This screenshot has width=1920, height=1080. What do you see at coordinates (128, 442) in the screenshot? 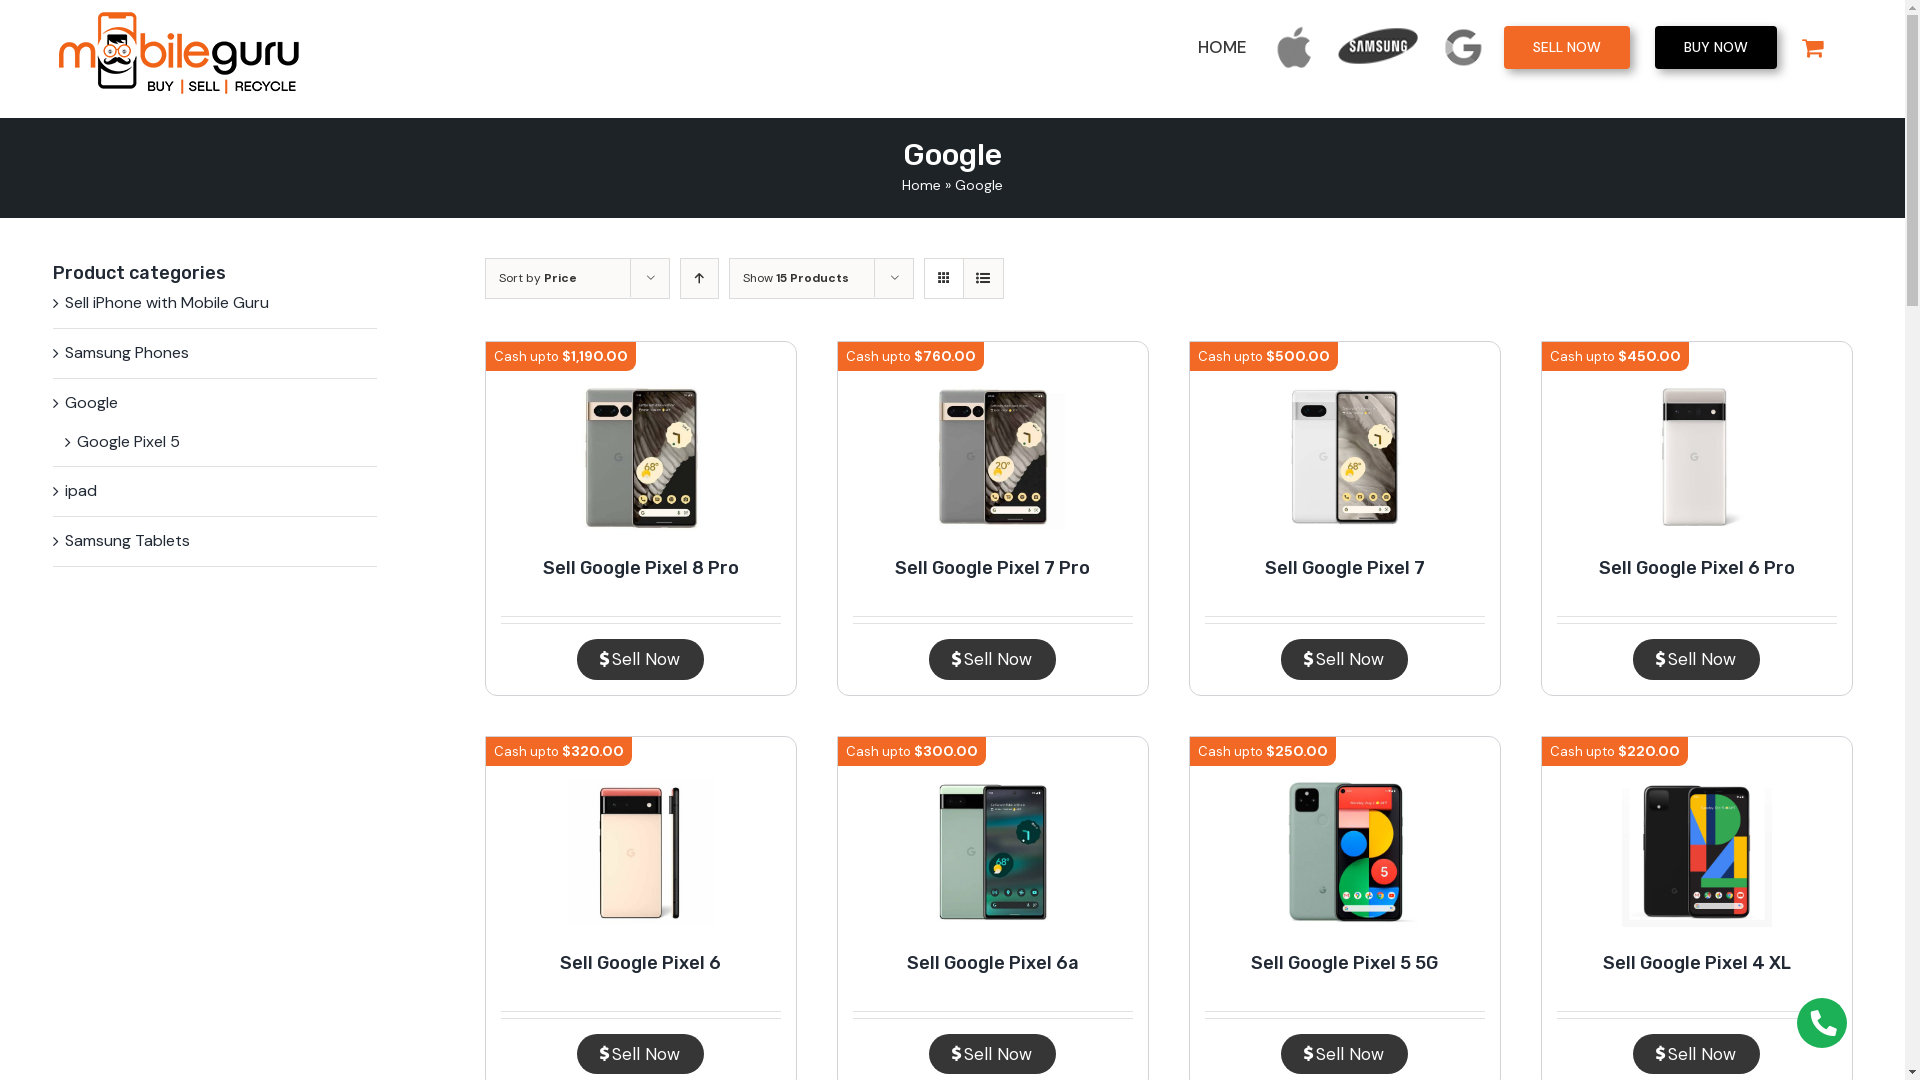
I see `Google Pixel 5` at bounding box center [128, 442].